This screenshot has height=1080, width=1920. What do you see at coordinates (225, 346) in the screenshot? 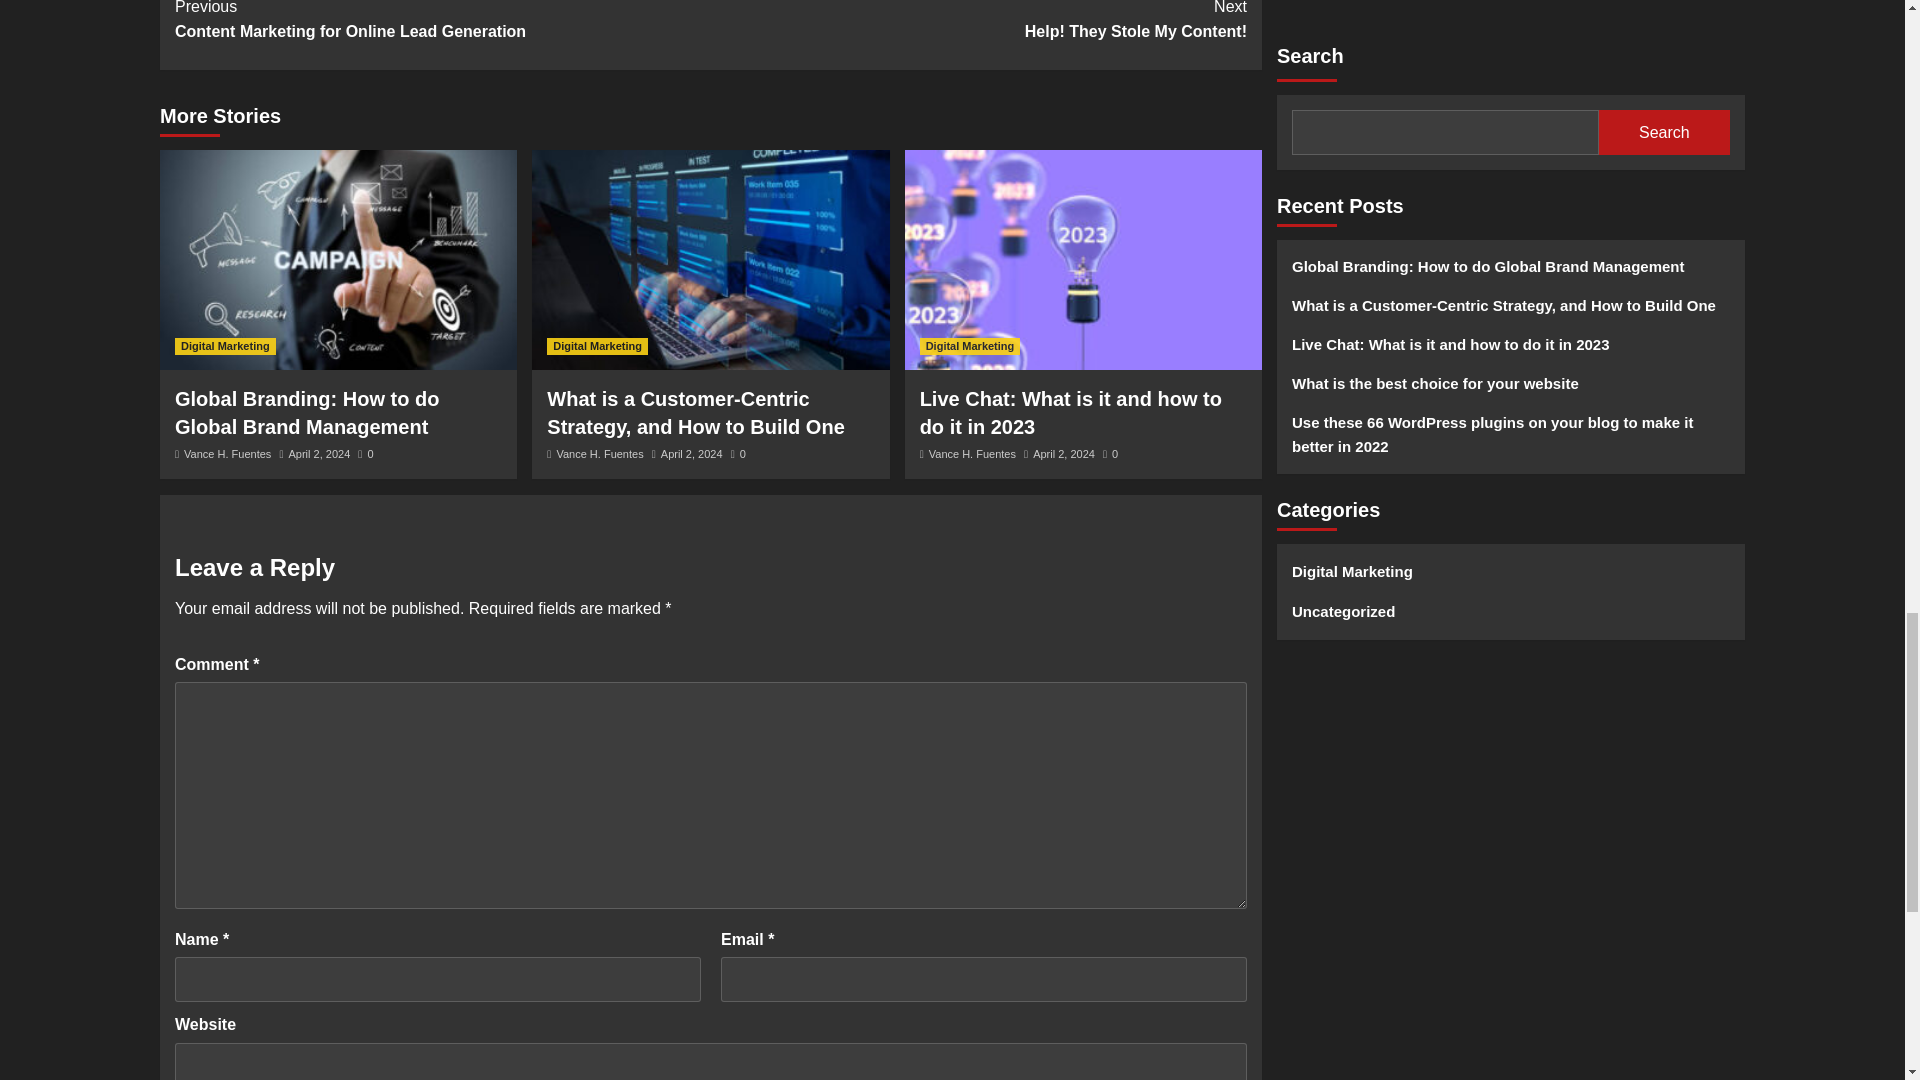
I see `0` at bounding box center [225, 346].